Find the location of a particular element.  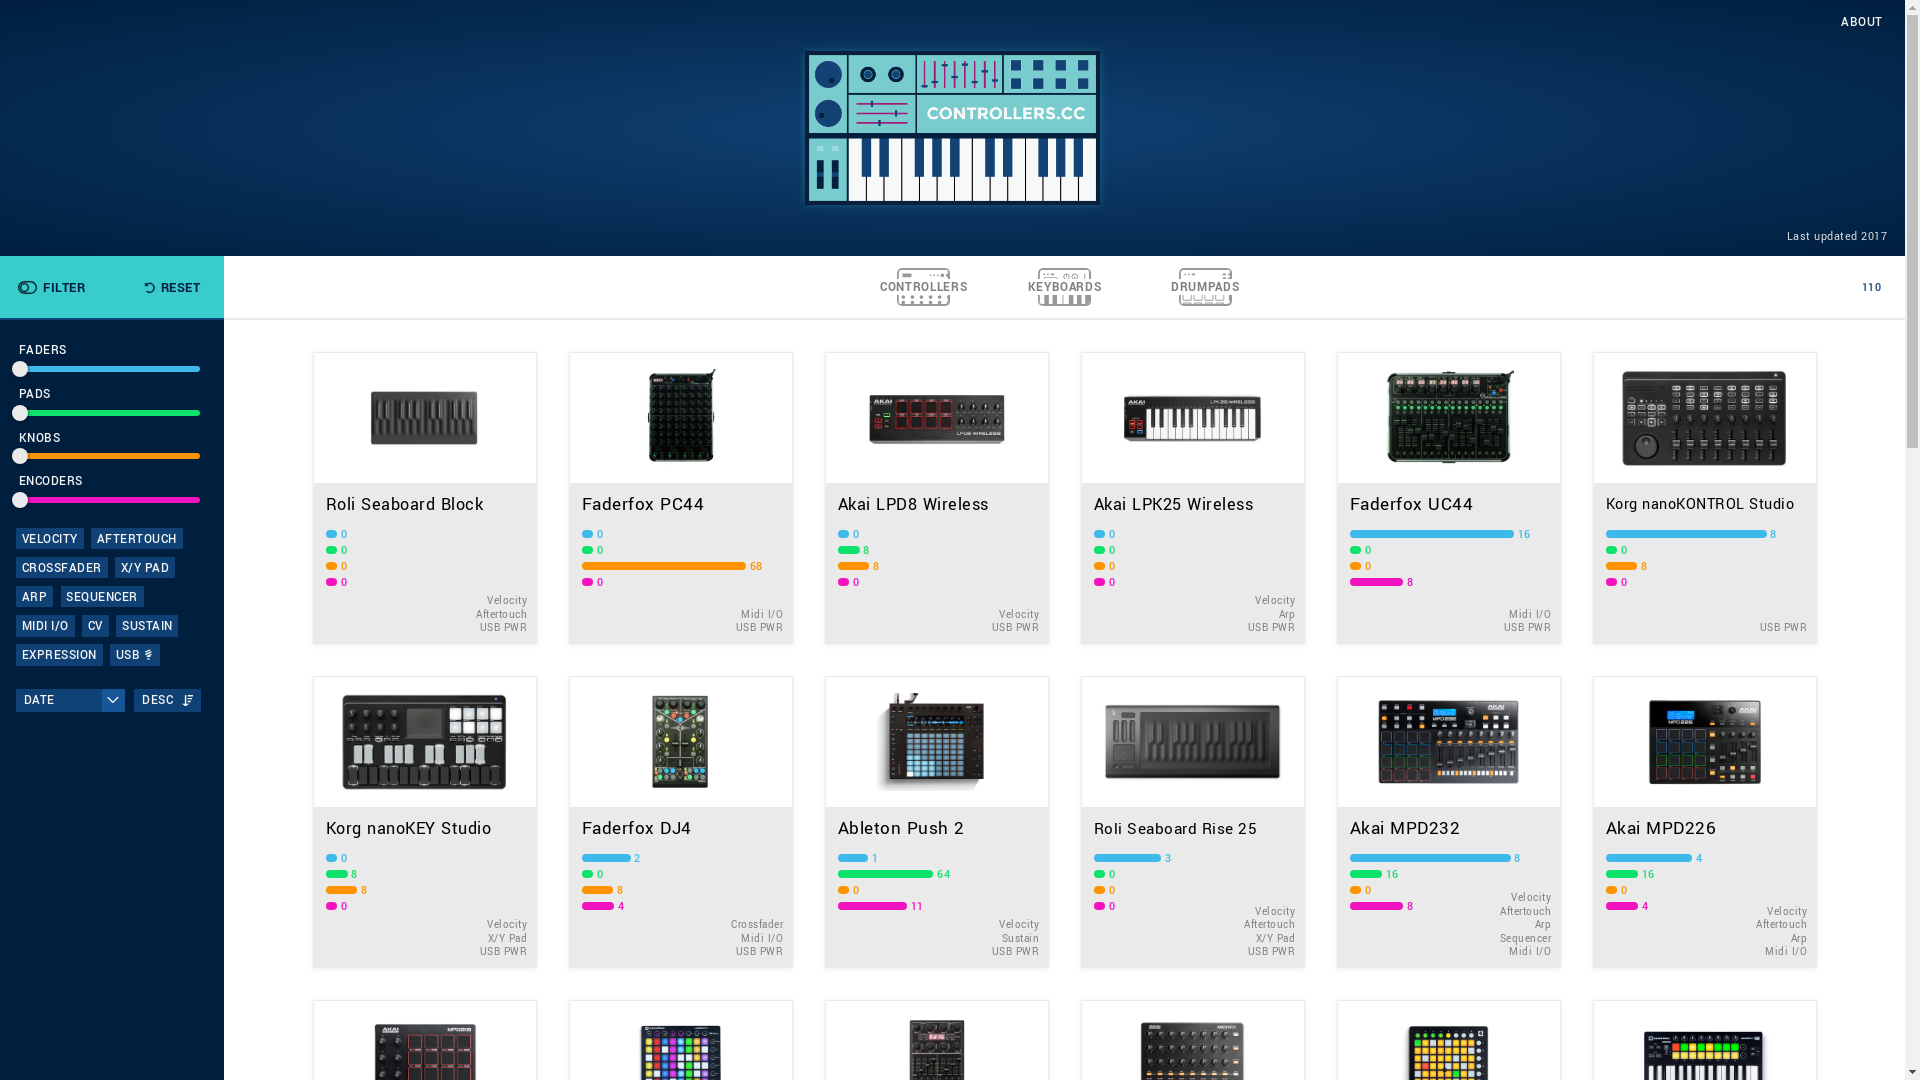

MIDI I/O is located at coordinates (46, 626).